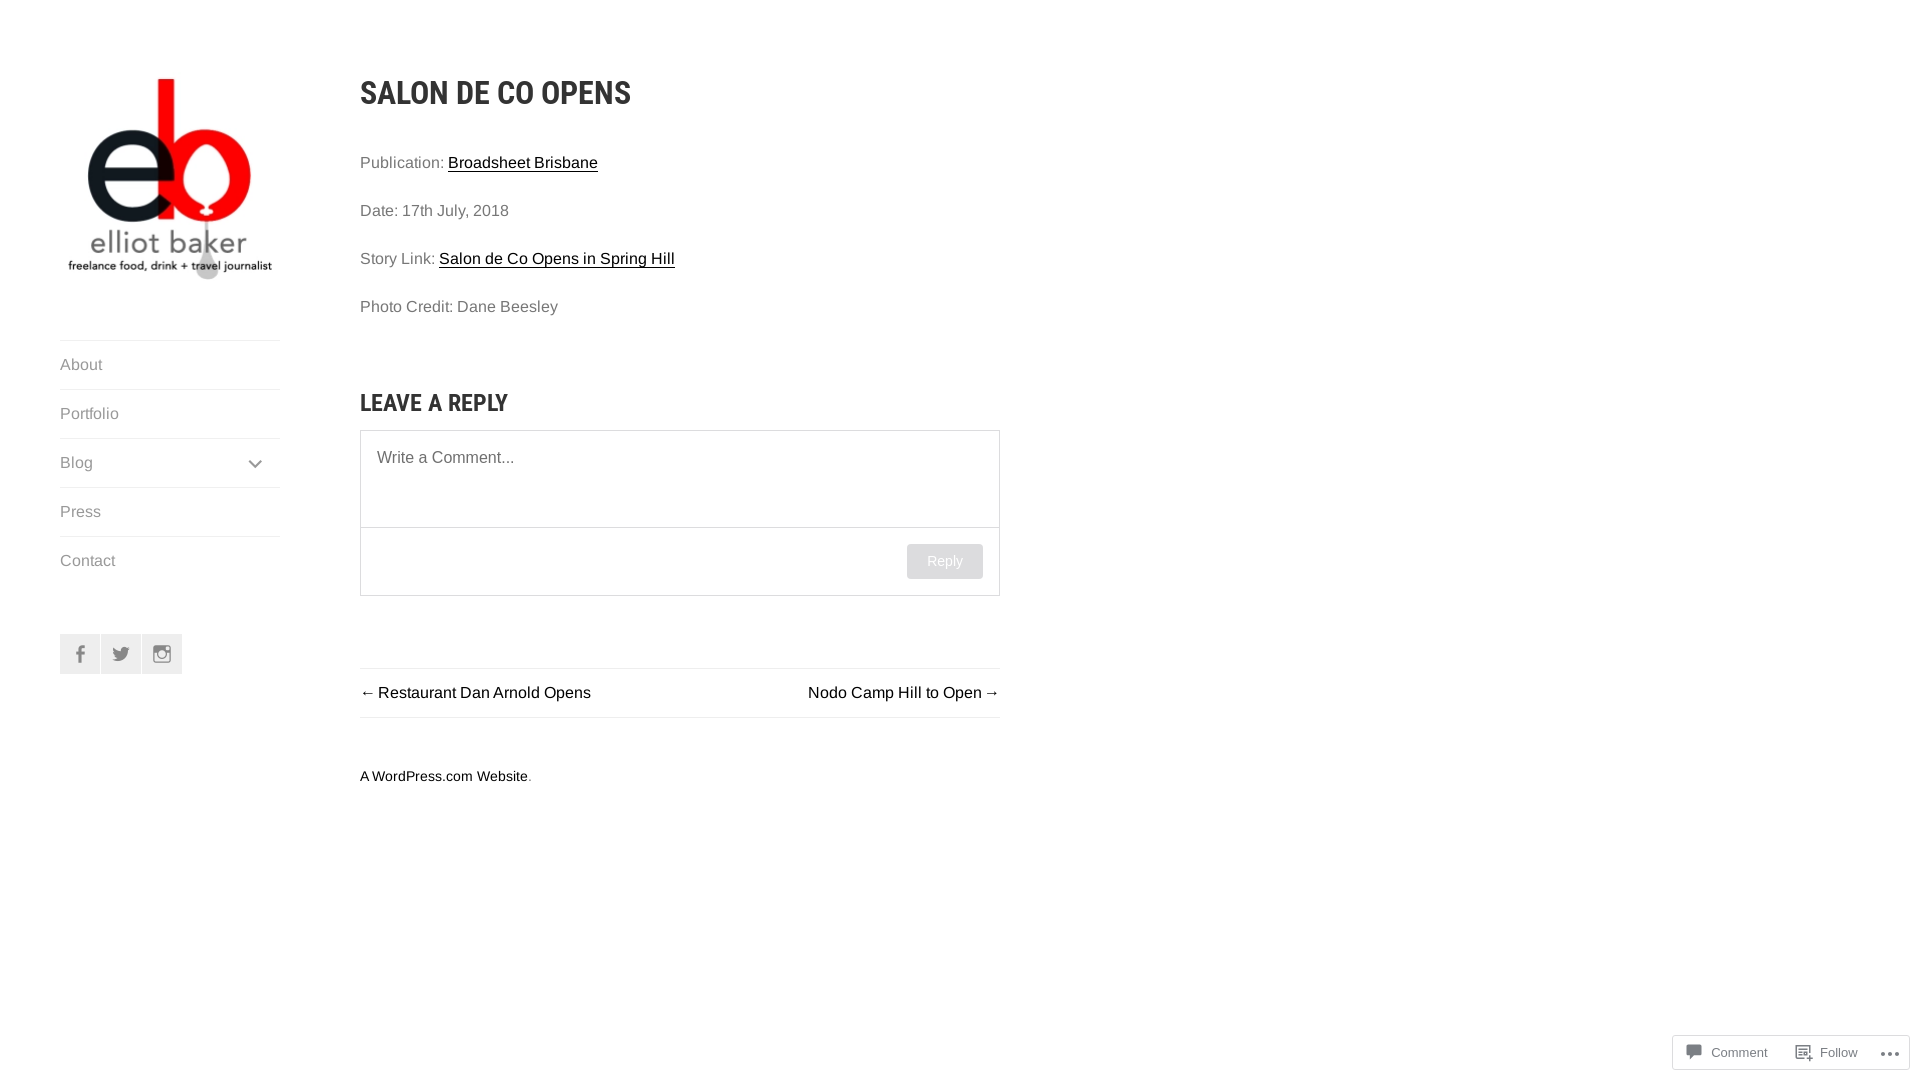 The width and height of the screenshot is (1920, 1080). I want to click on A WordPress.com Website, so click(444, 776).